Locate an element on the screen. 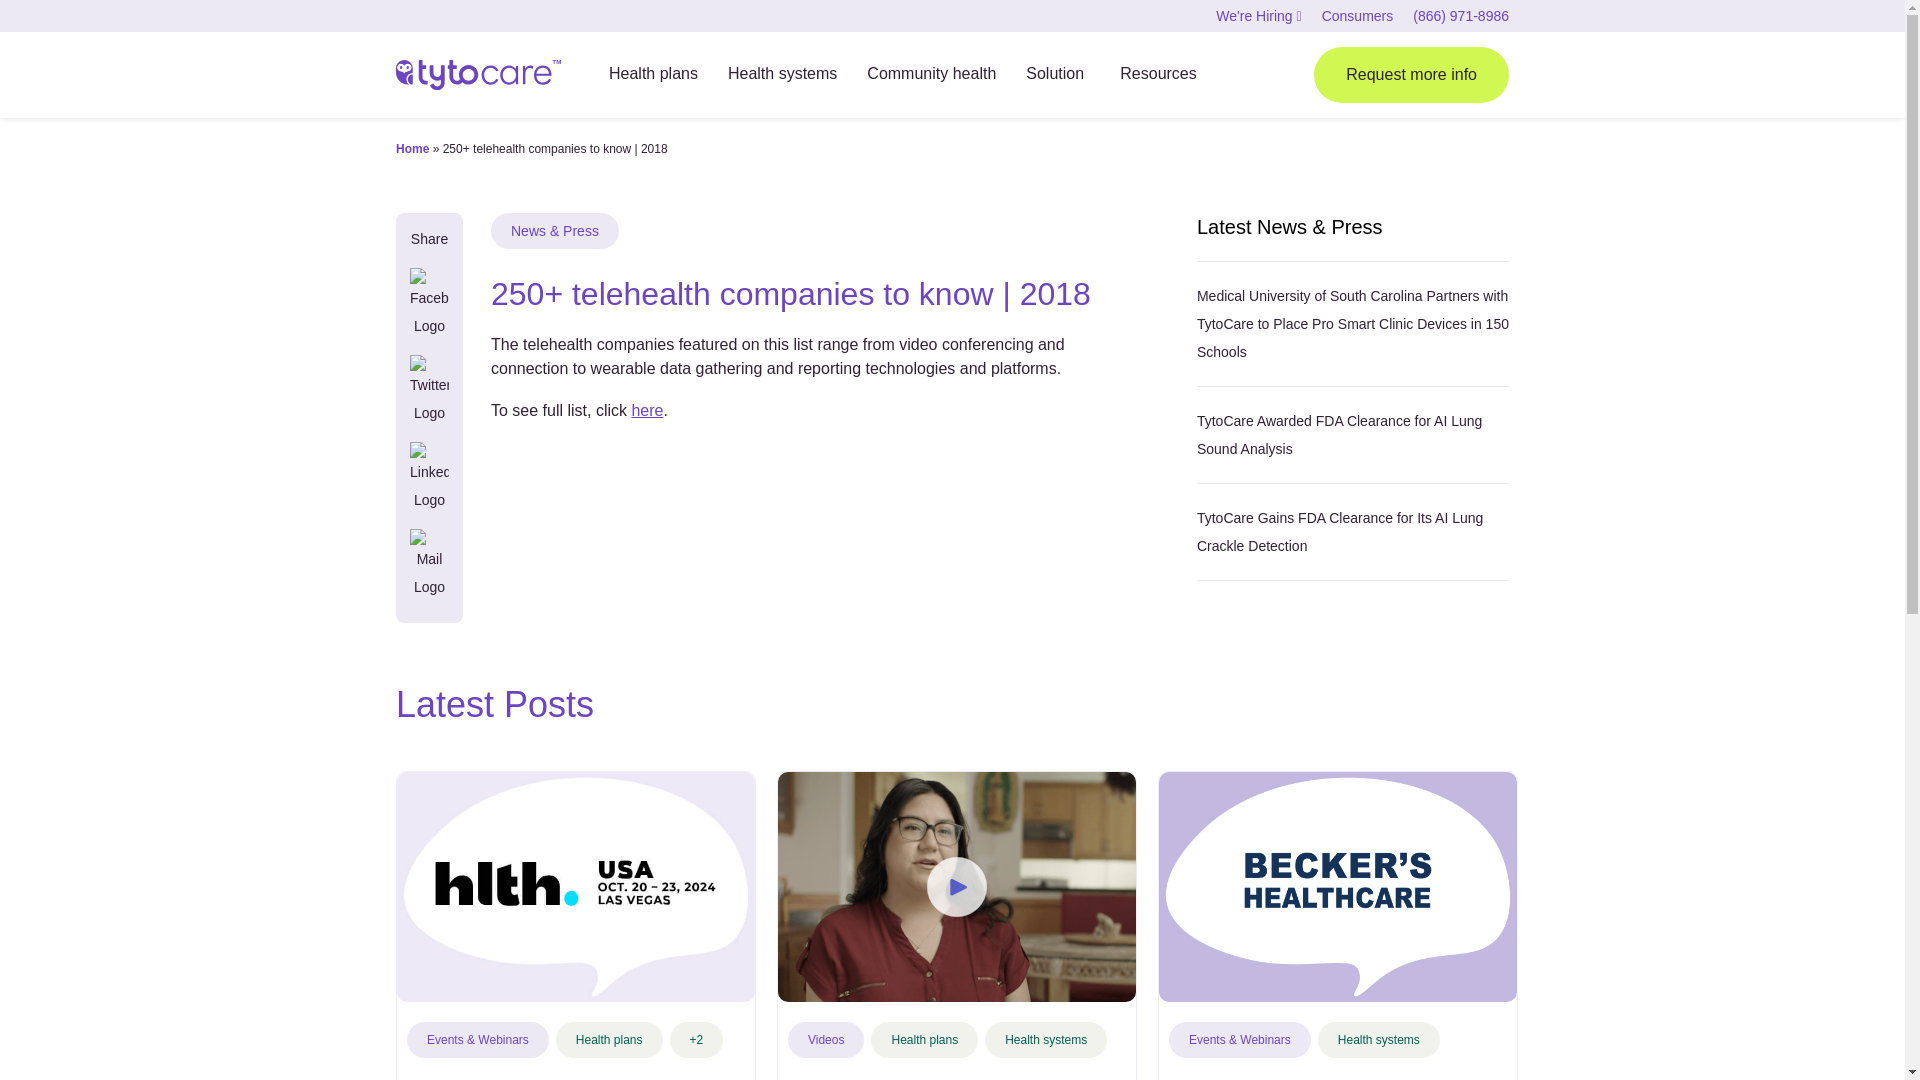 The height and width of the screenshot is (1080, 1920). Solution is located at coordinates (1058, 76).